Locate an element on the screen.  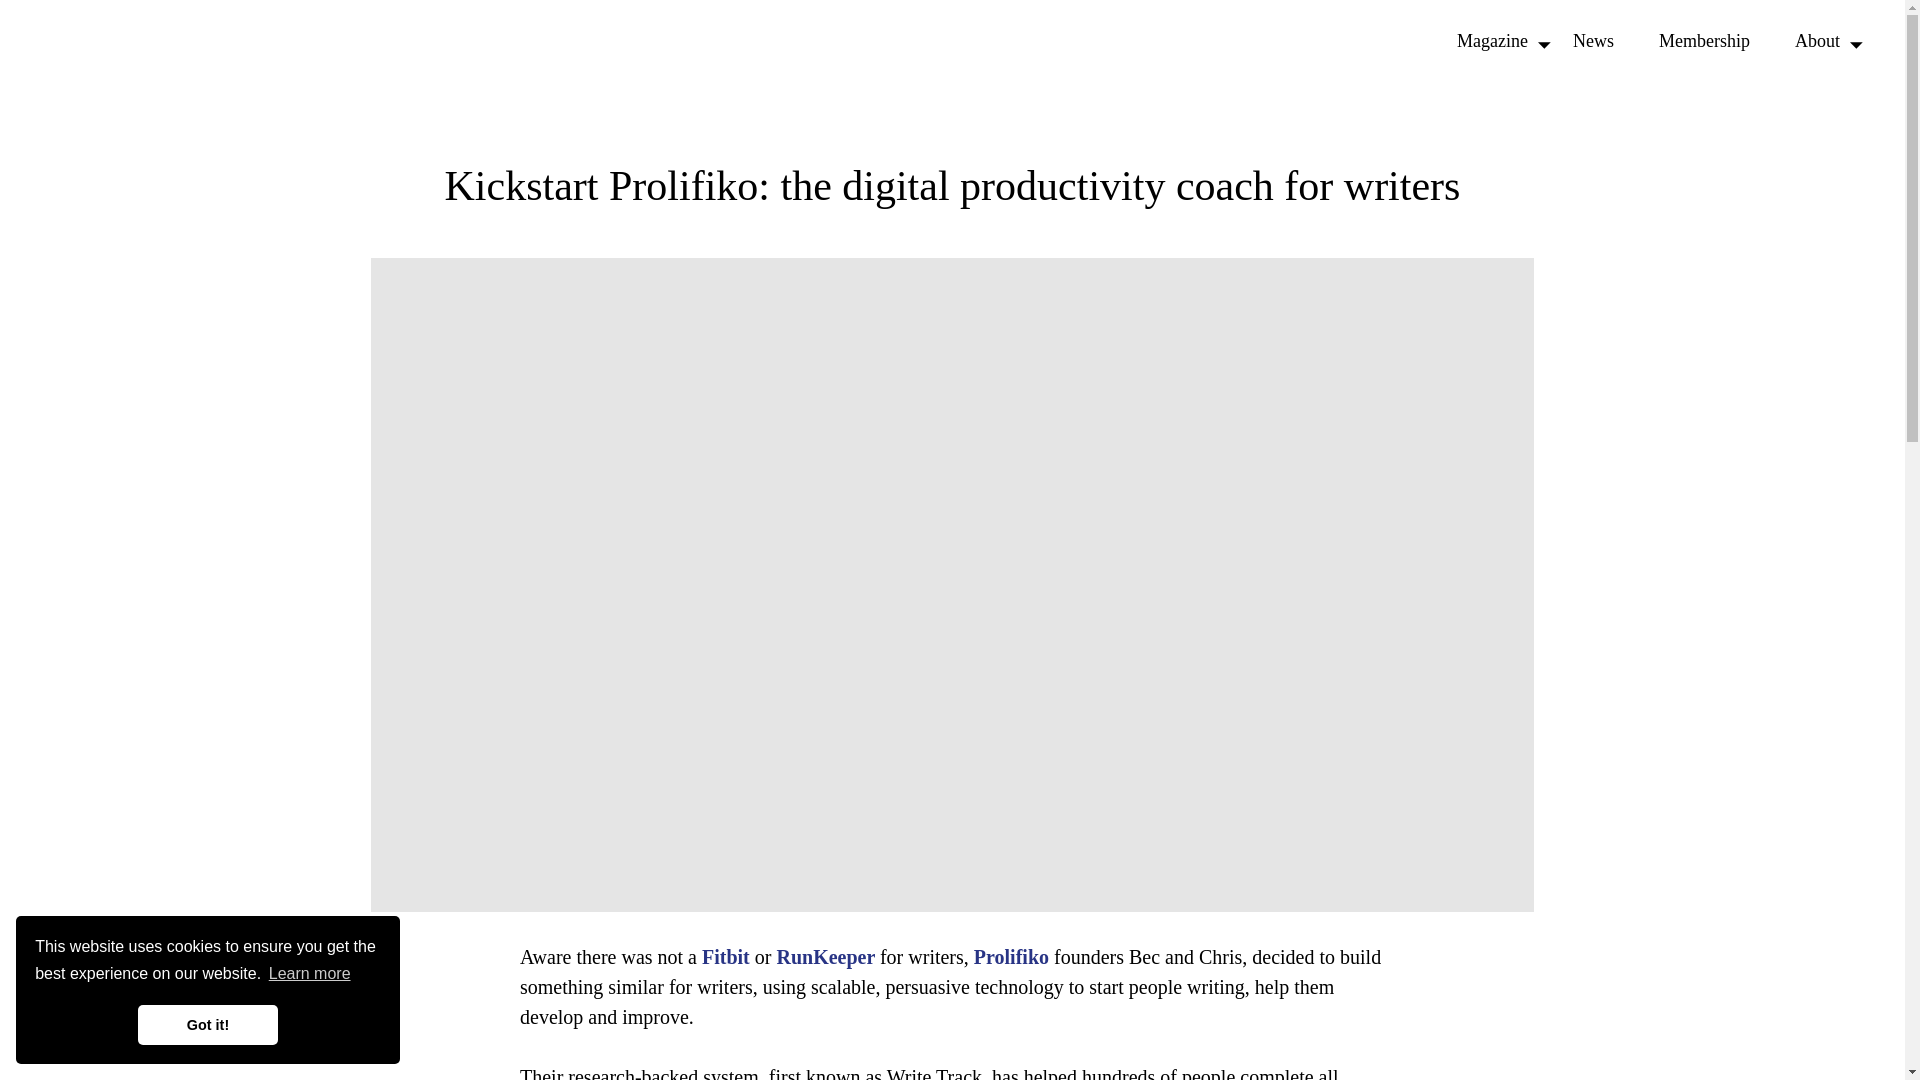
About is located at coordinates (1817, 42).